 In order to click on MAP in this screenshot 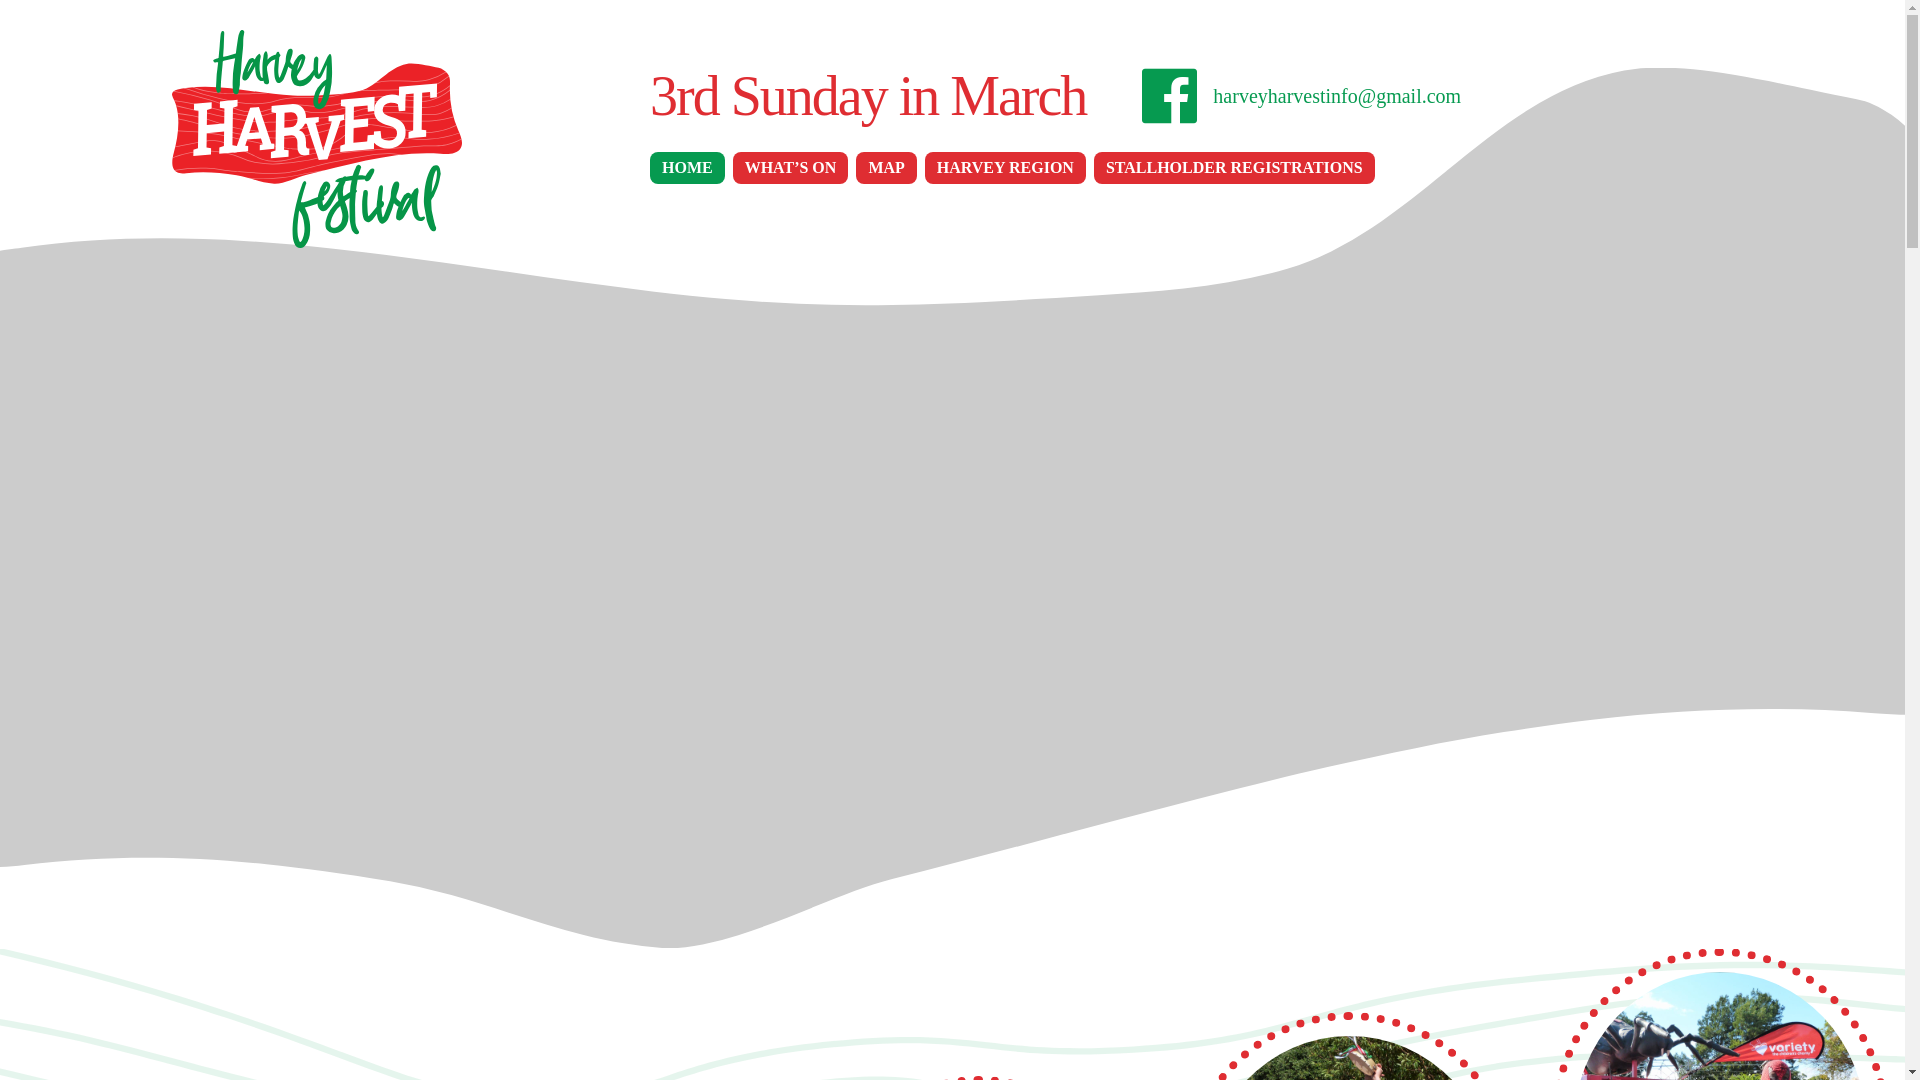, I will do `click(886, 168)`.